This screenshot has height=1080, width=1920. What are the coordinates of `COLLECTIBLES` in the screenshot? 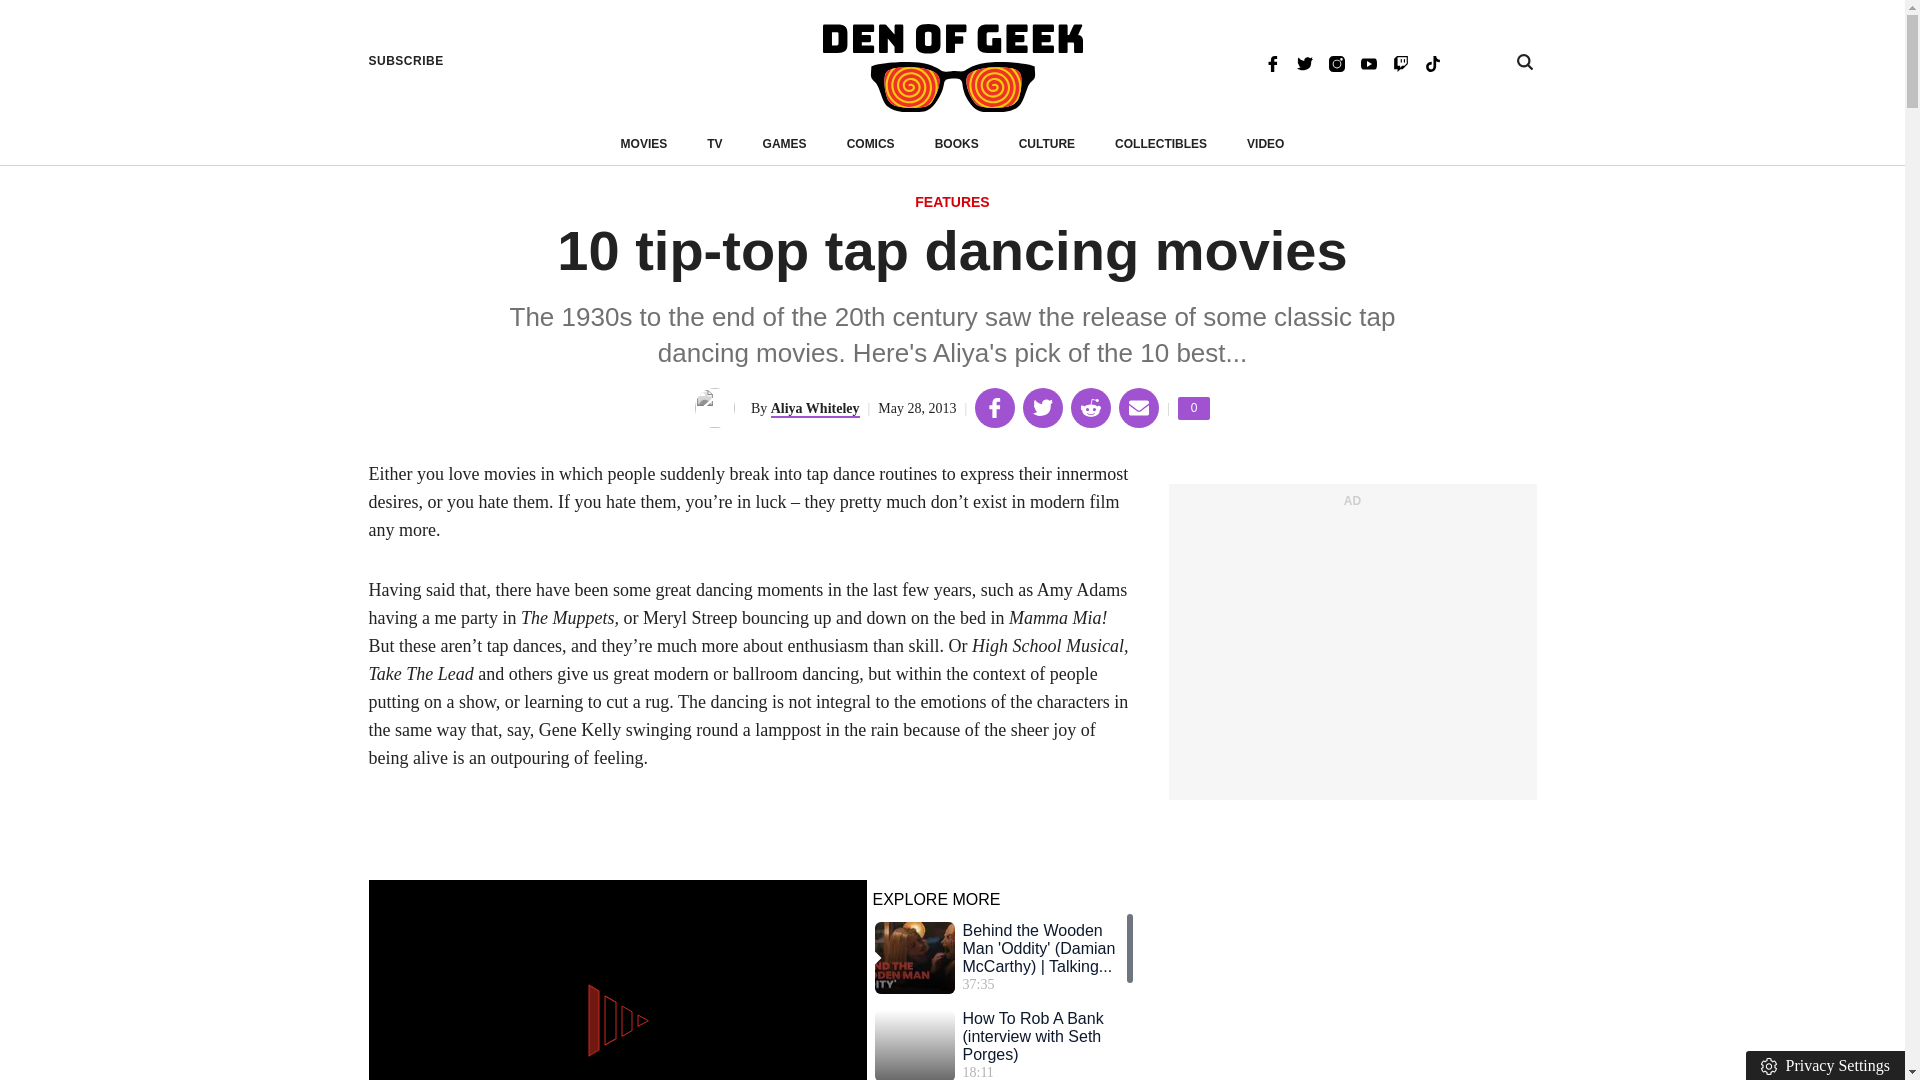 It's located at (1161, 144).